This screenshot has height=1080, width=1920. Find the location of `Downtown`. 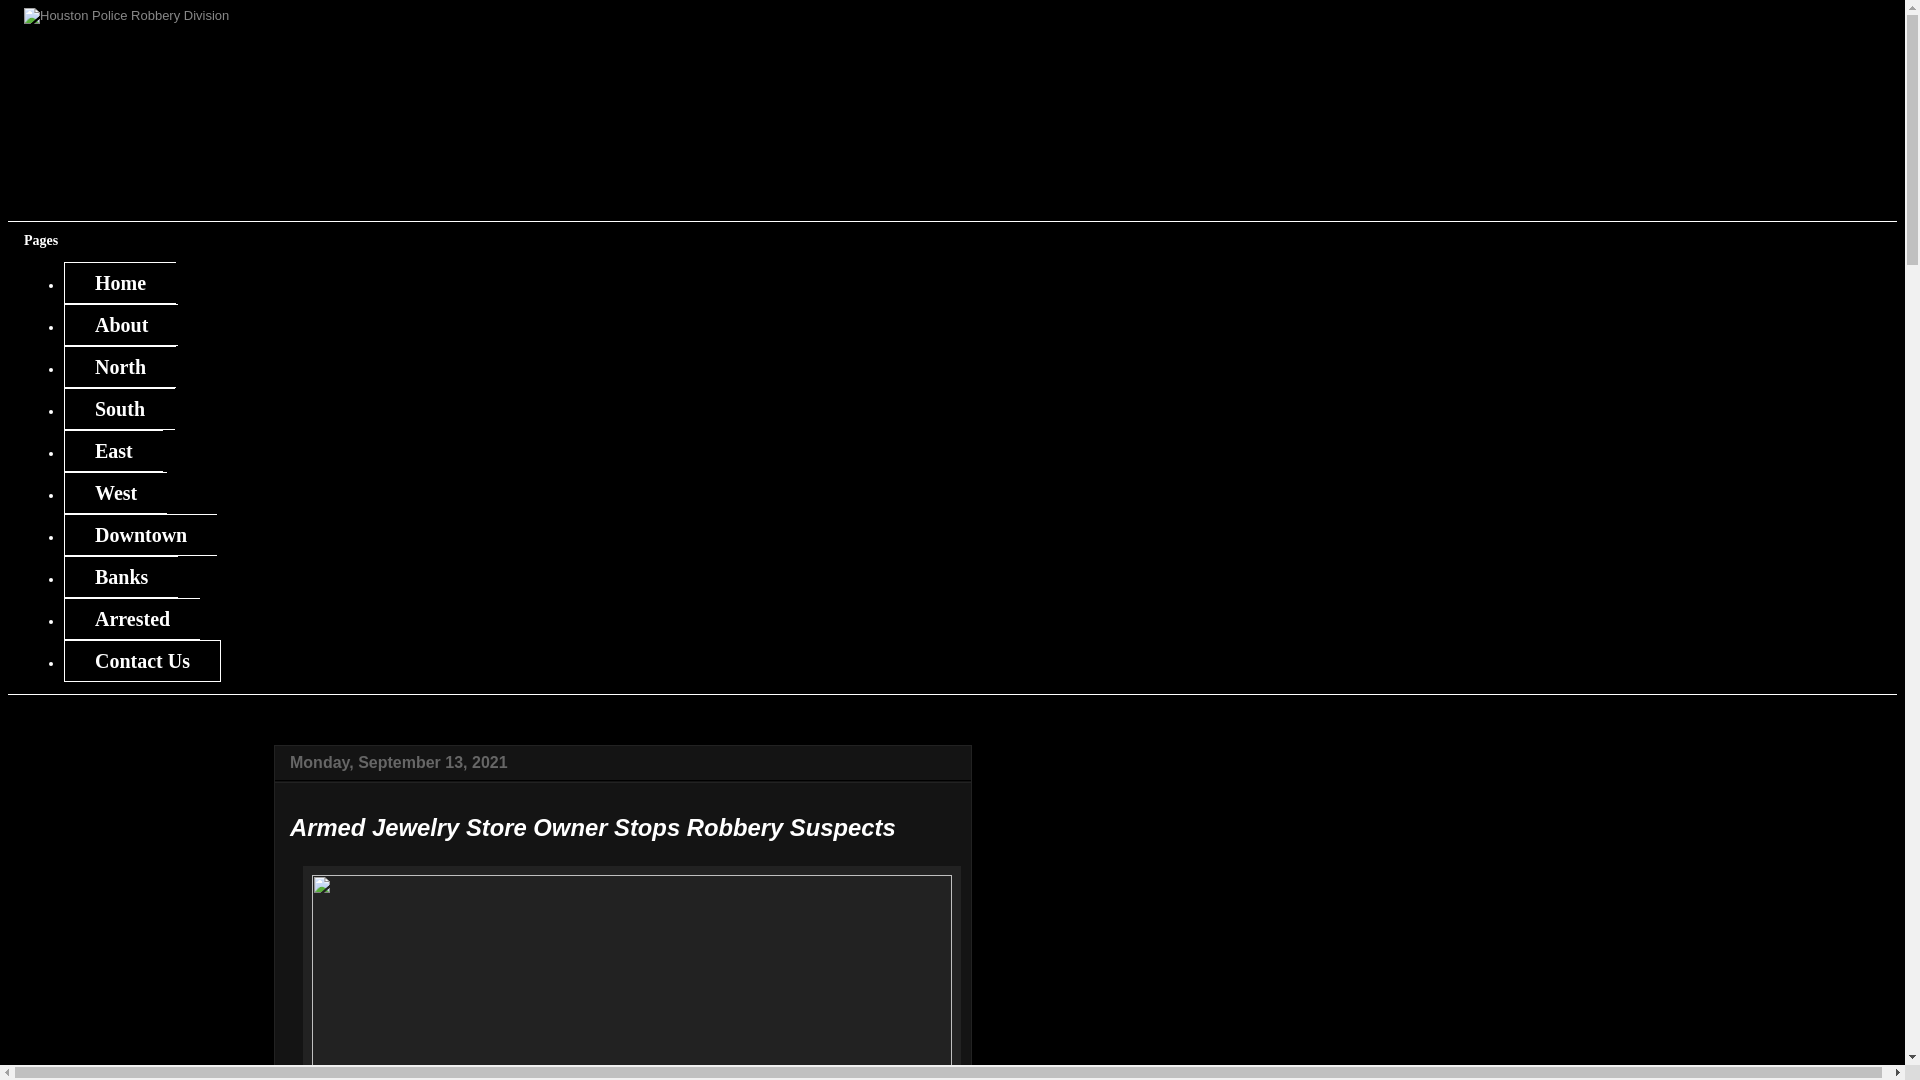

Downtown is located at coordinates (140, 535).